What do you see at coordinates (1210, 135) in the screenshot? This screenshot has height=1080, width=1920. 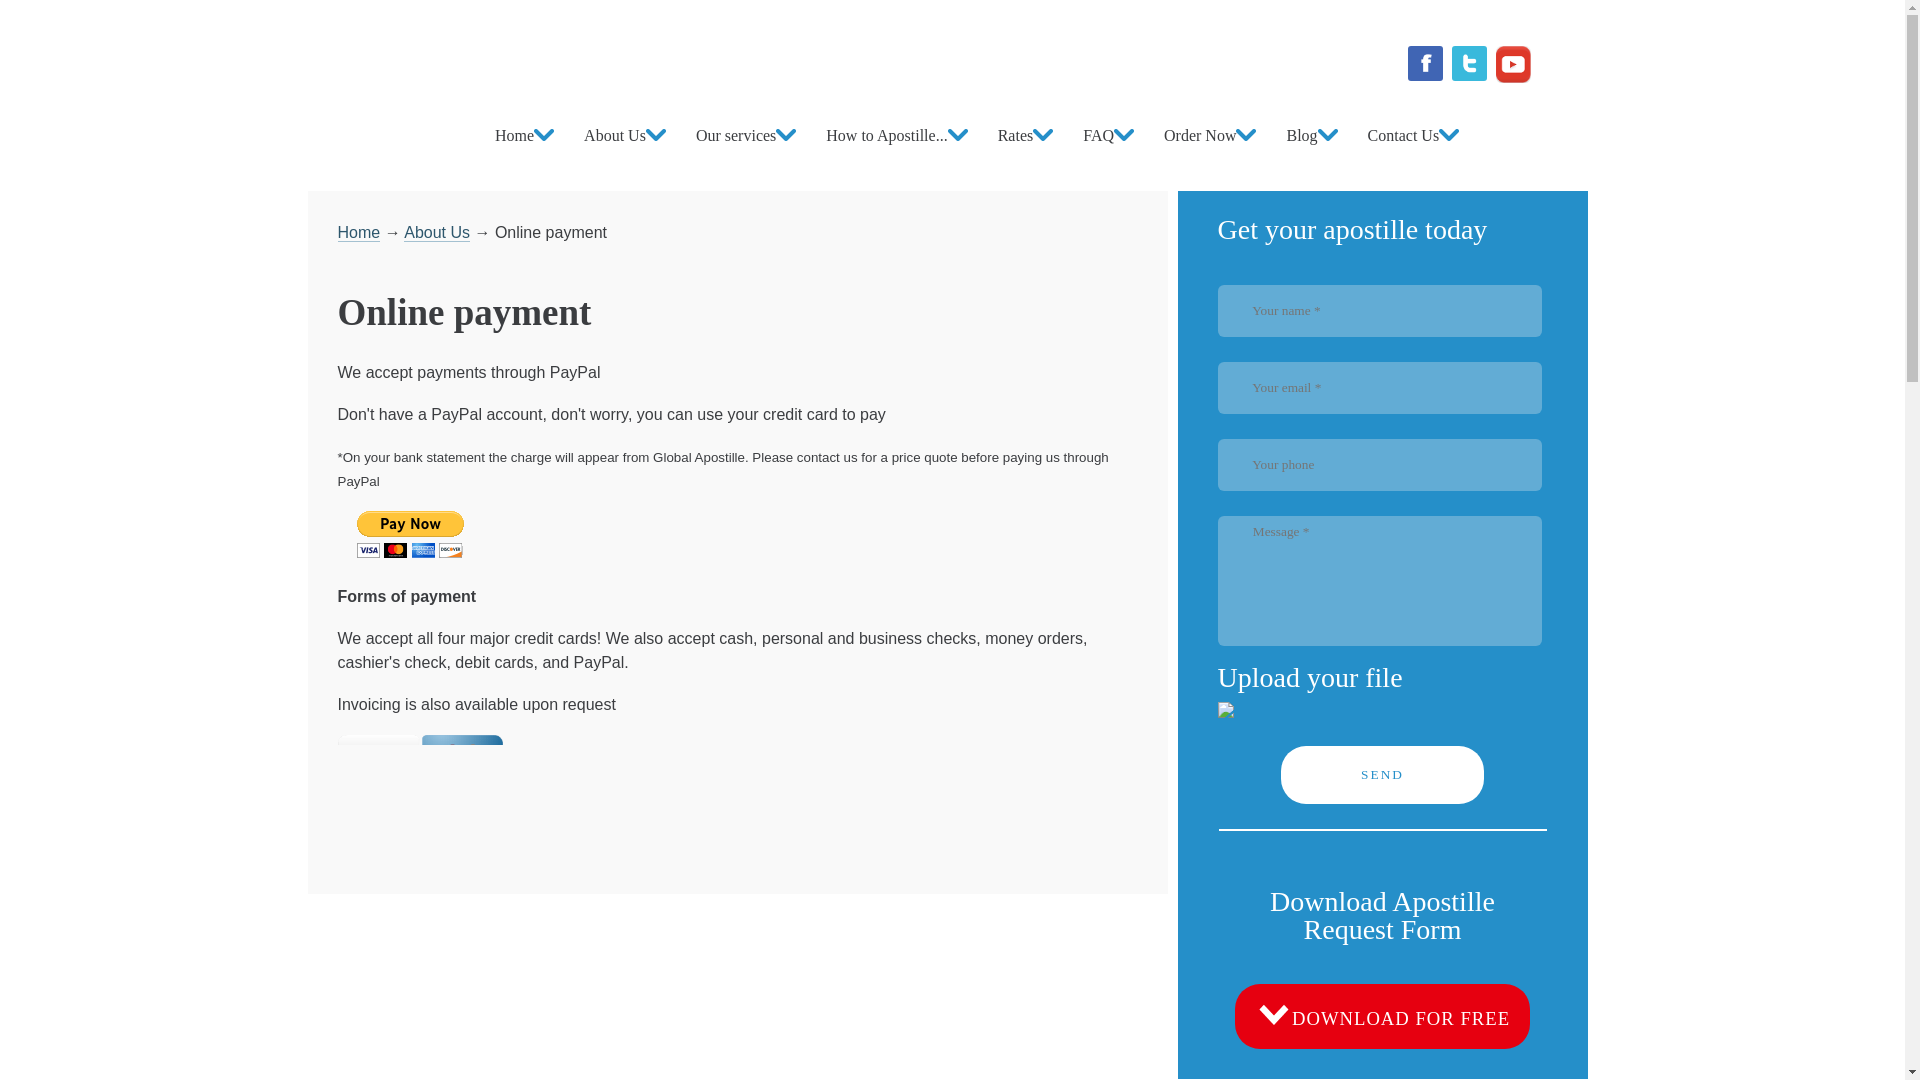 I see `DOWNLOAD FOR FREE` at bounding box center [1210, 135].